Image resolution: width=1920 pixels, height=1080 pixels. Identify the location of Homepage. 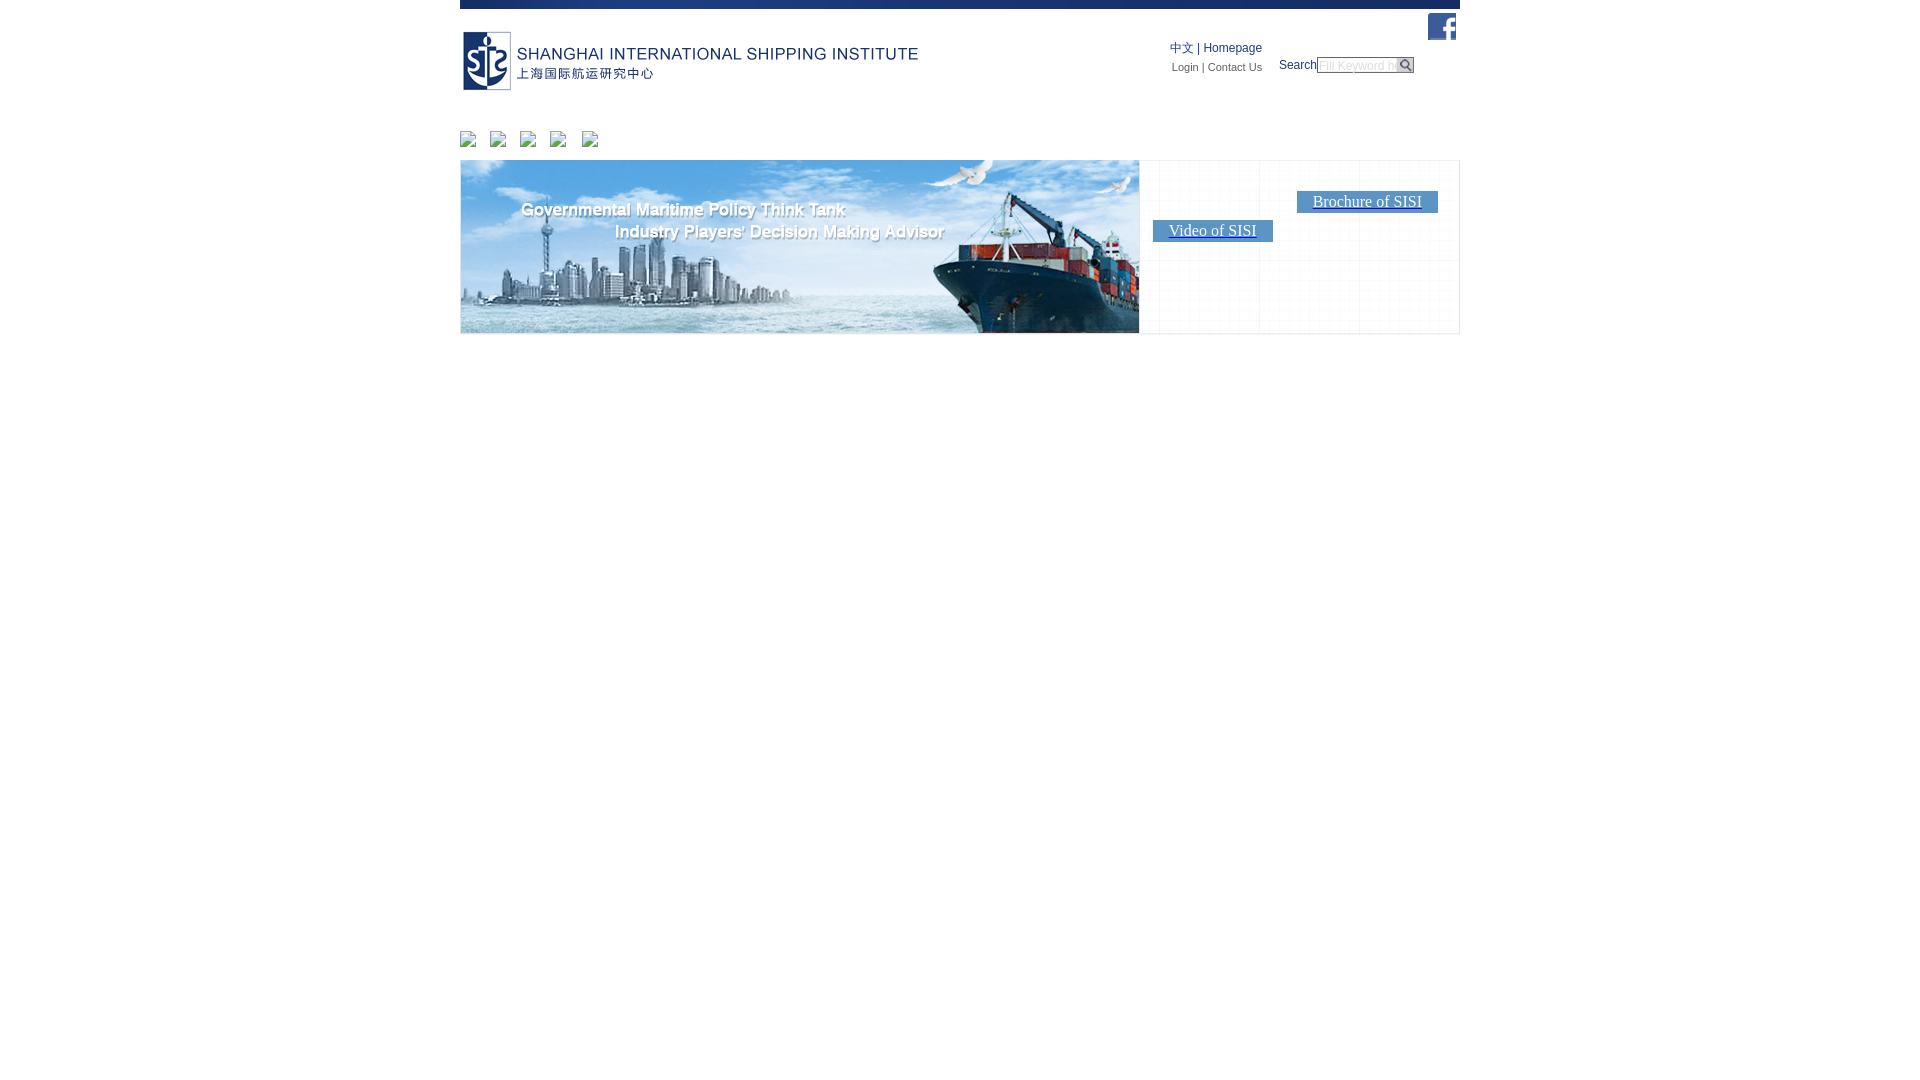
(1232, 48).